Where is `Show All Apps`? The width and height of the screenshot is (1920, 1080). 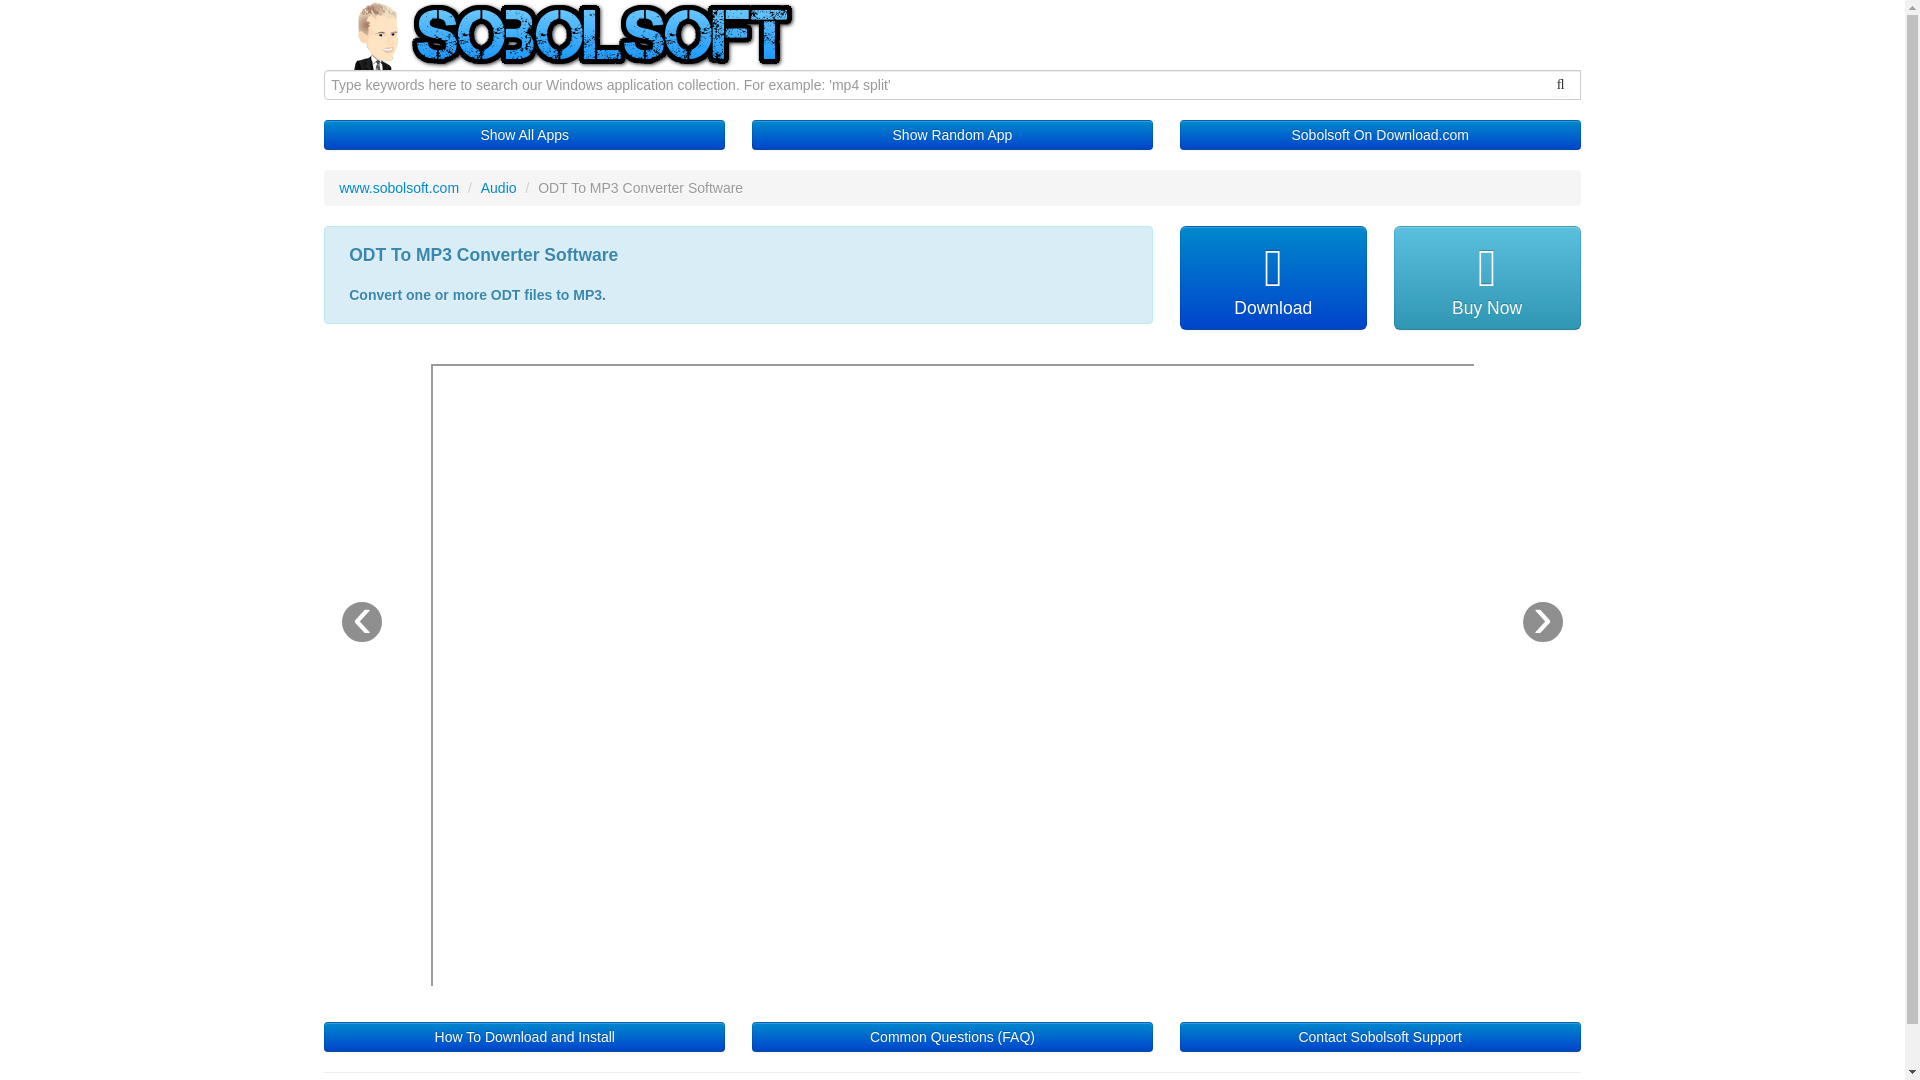
Show All Apps is located at coordinates (524, 134).